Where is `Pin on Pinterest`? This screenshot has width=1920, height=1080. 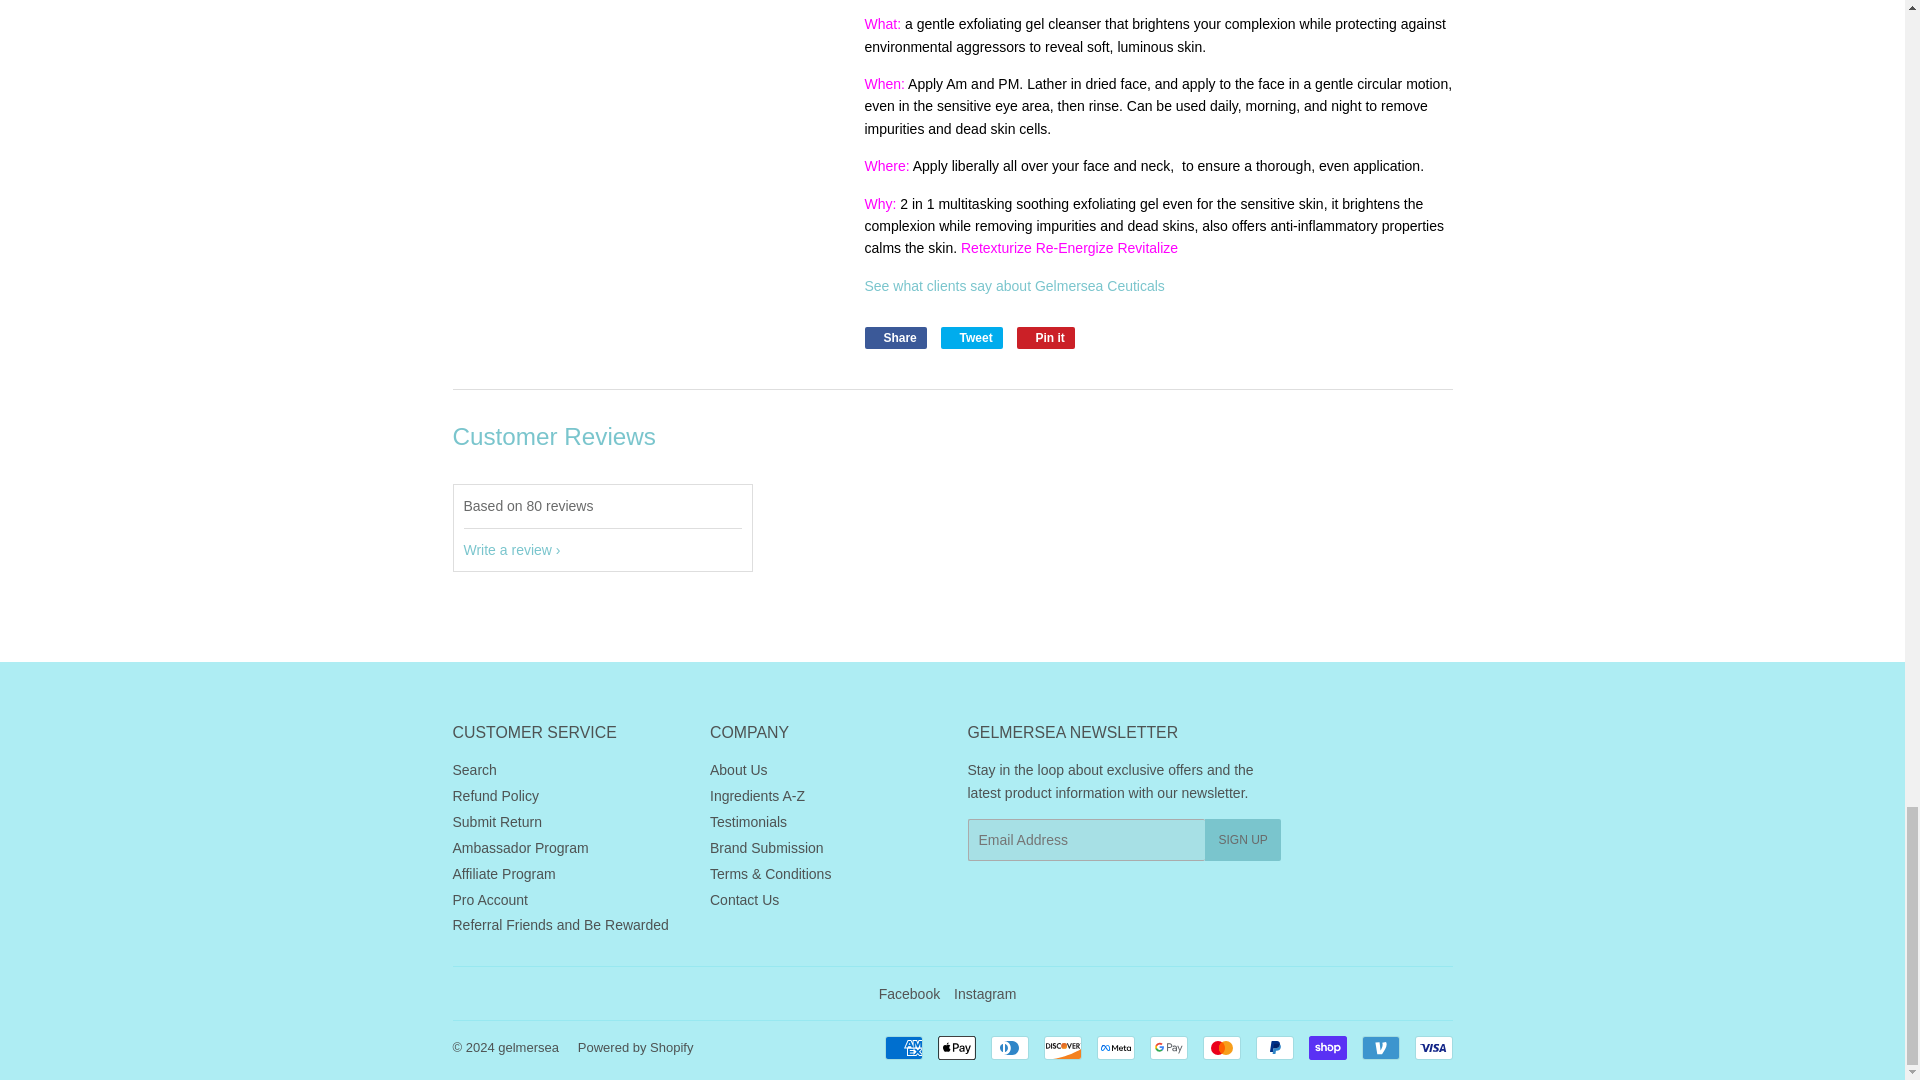
Pin on Pinterest is located at coordinates (1046, 338).